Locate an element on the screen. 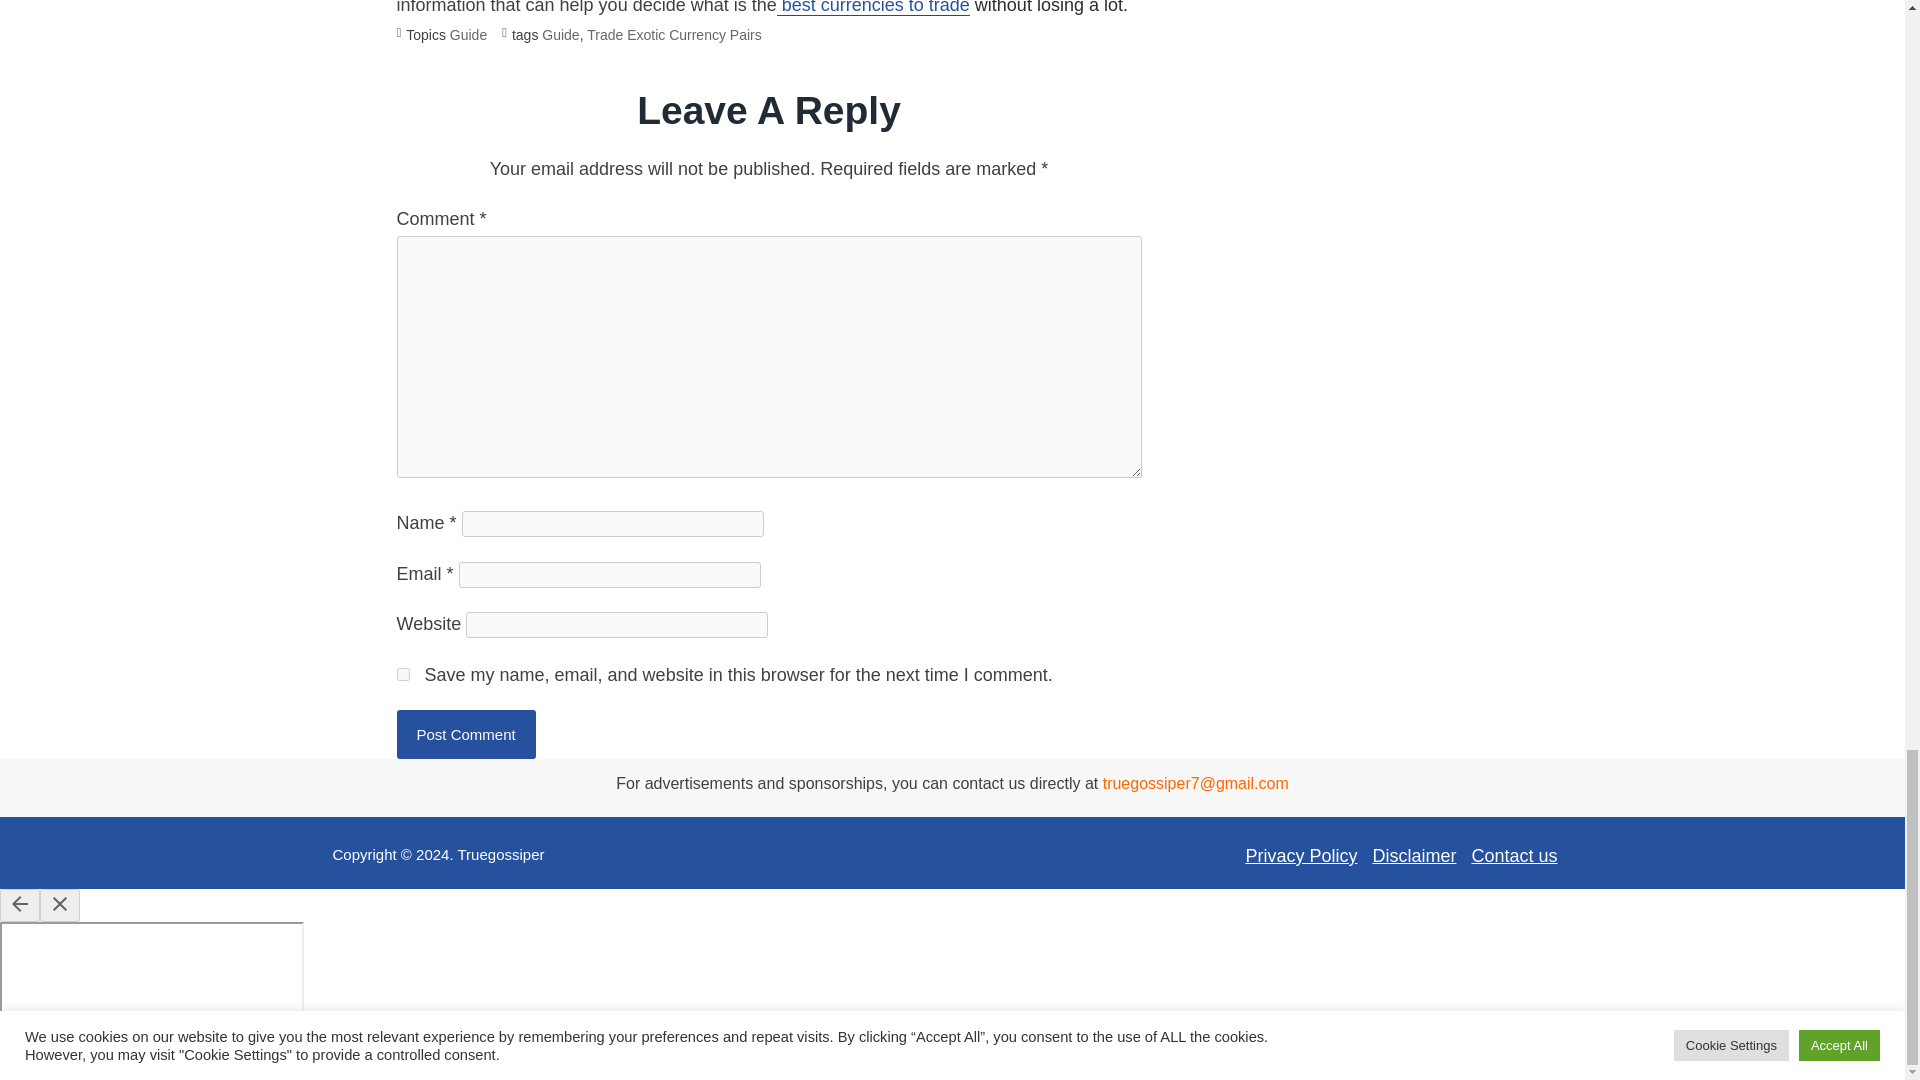  yes is located at coordinates (402, 674).